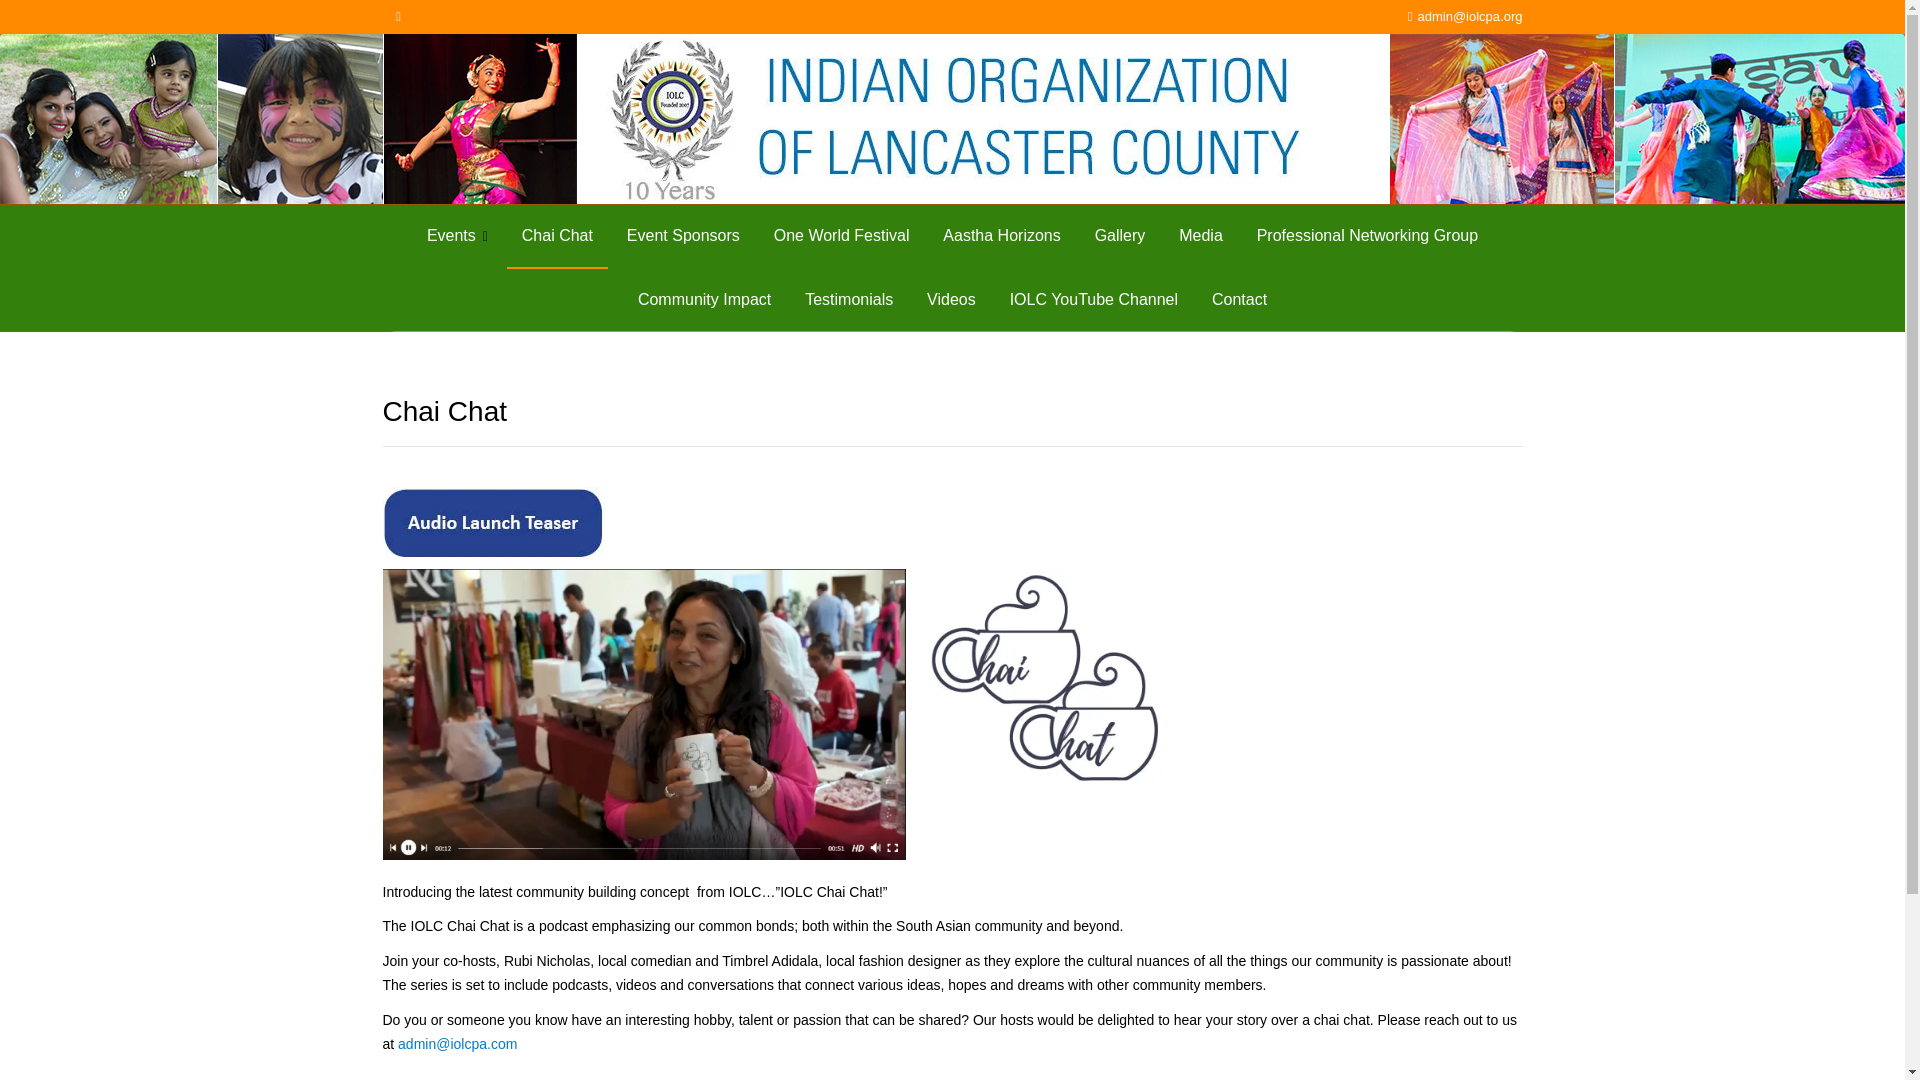 The height and width of the screenshot is (1080, 1920). I want to click on Aastha Horizons, so click(1001, 236).